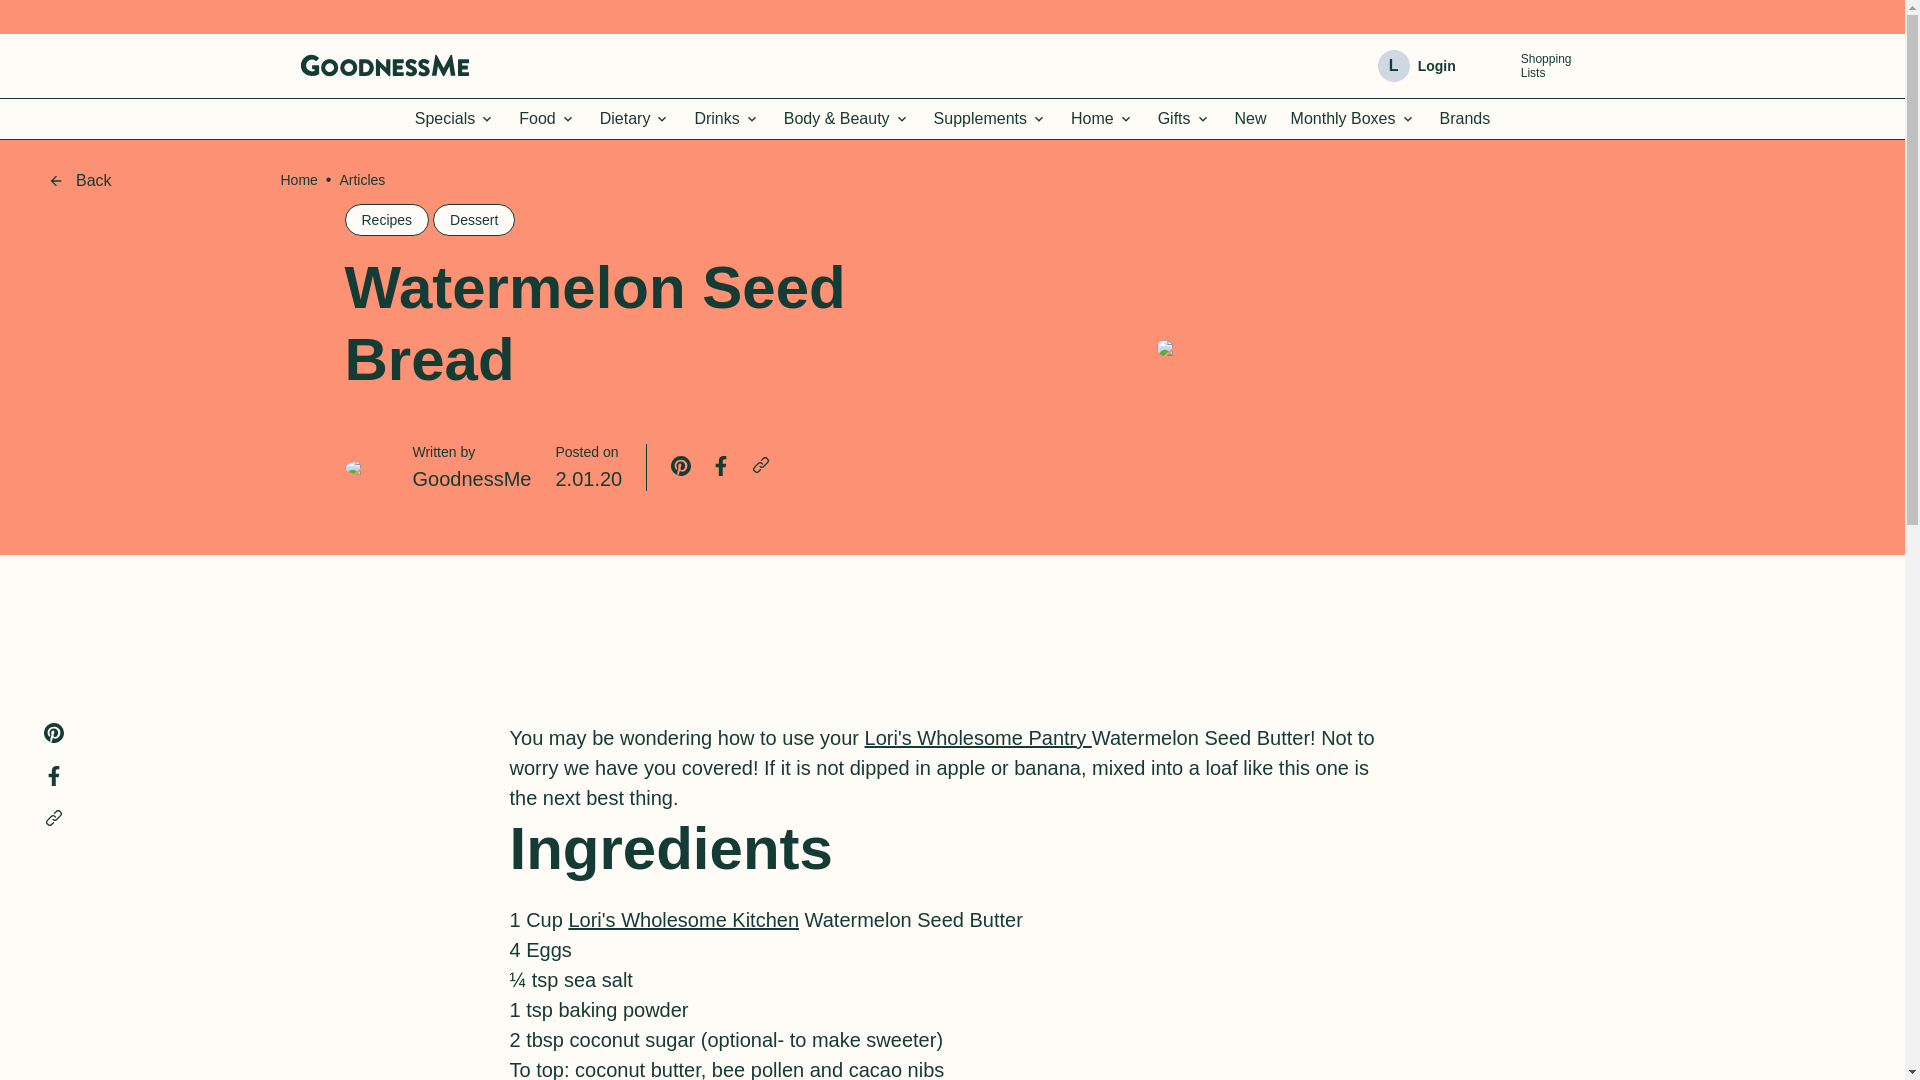  I want to click on Open Shopping Lists, so click(1496, 66).